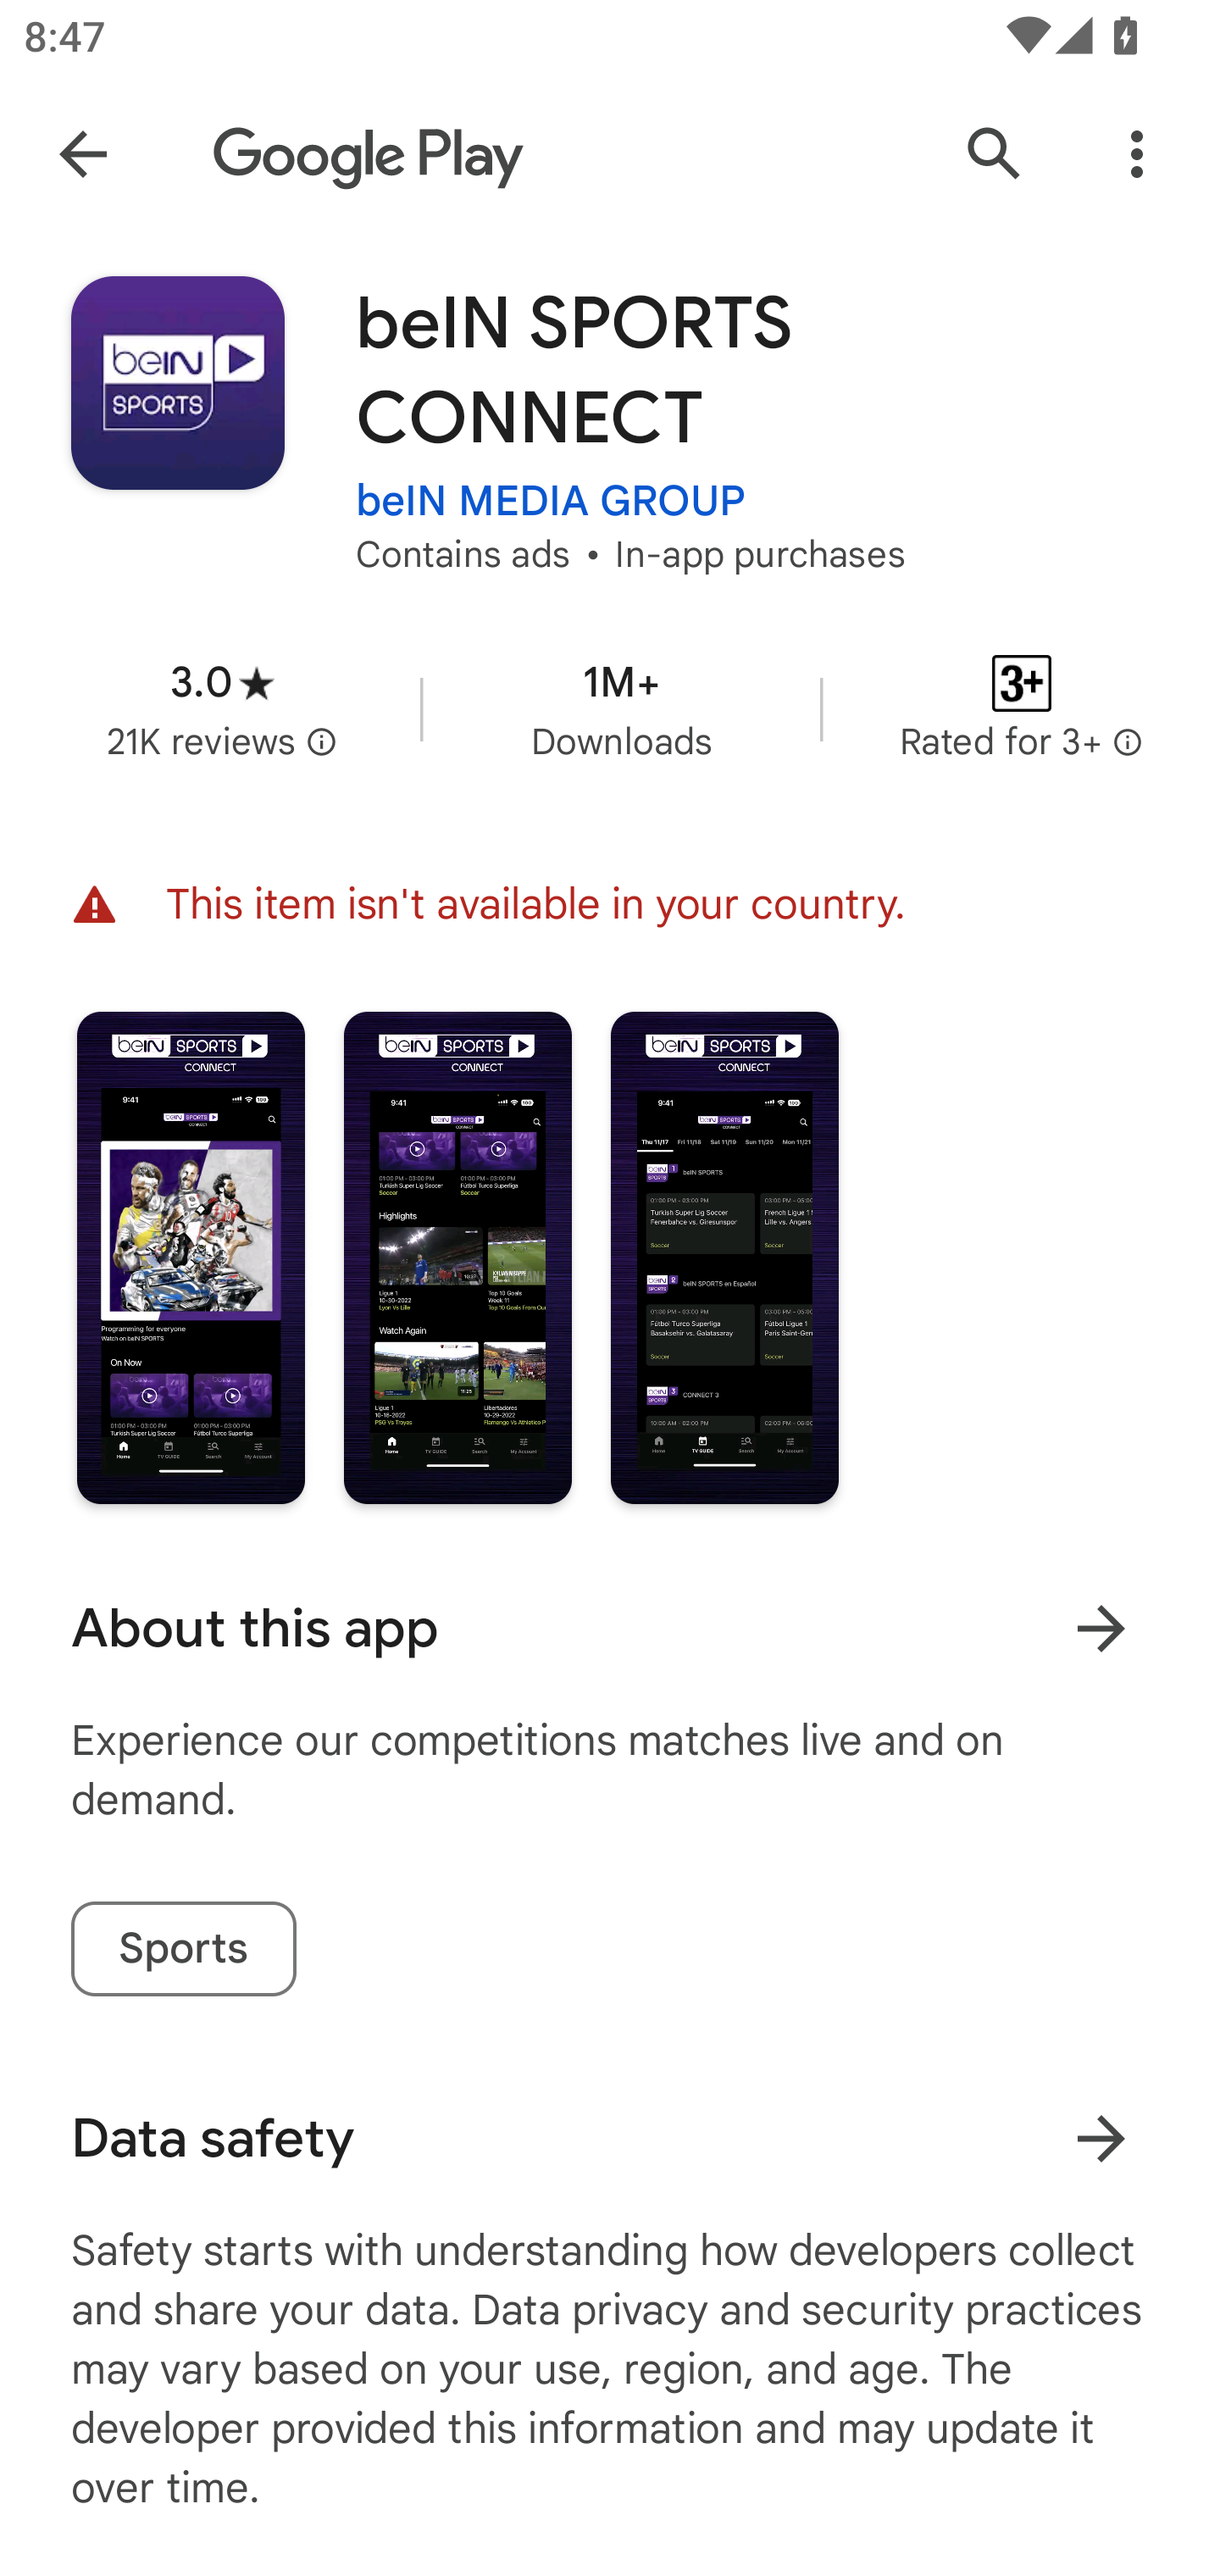  Describe the element at coordinates (1137, 154) in the screenshot. I see `More Options` at that location.